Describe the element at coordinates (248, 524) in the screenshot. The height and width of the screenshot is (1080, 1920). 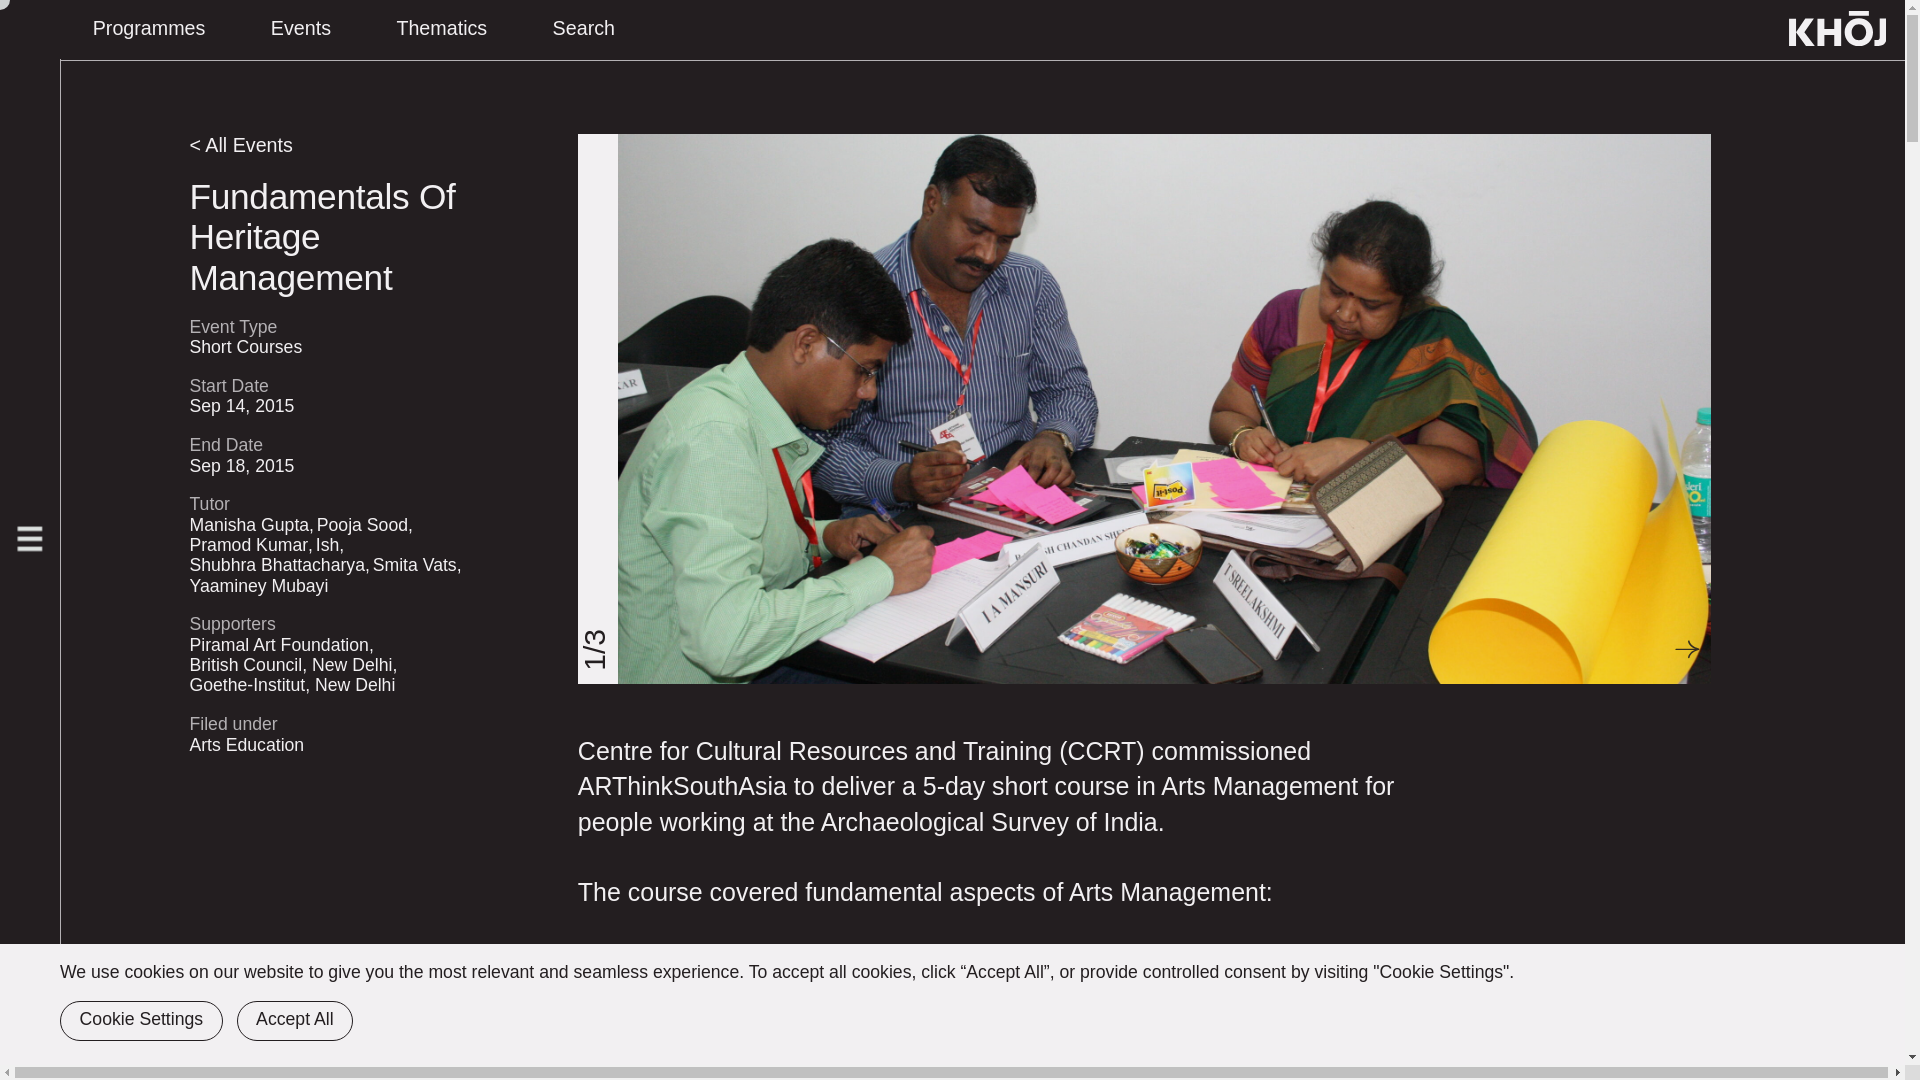
I see `Manisha Gupta` at that location.